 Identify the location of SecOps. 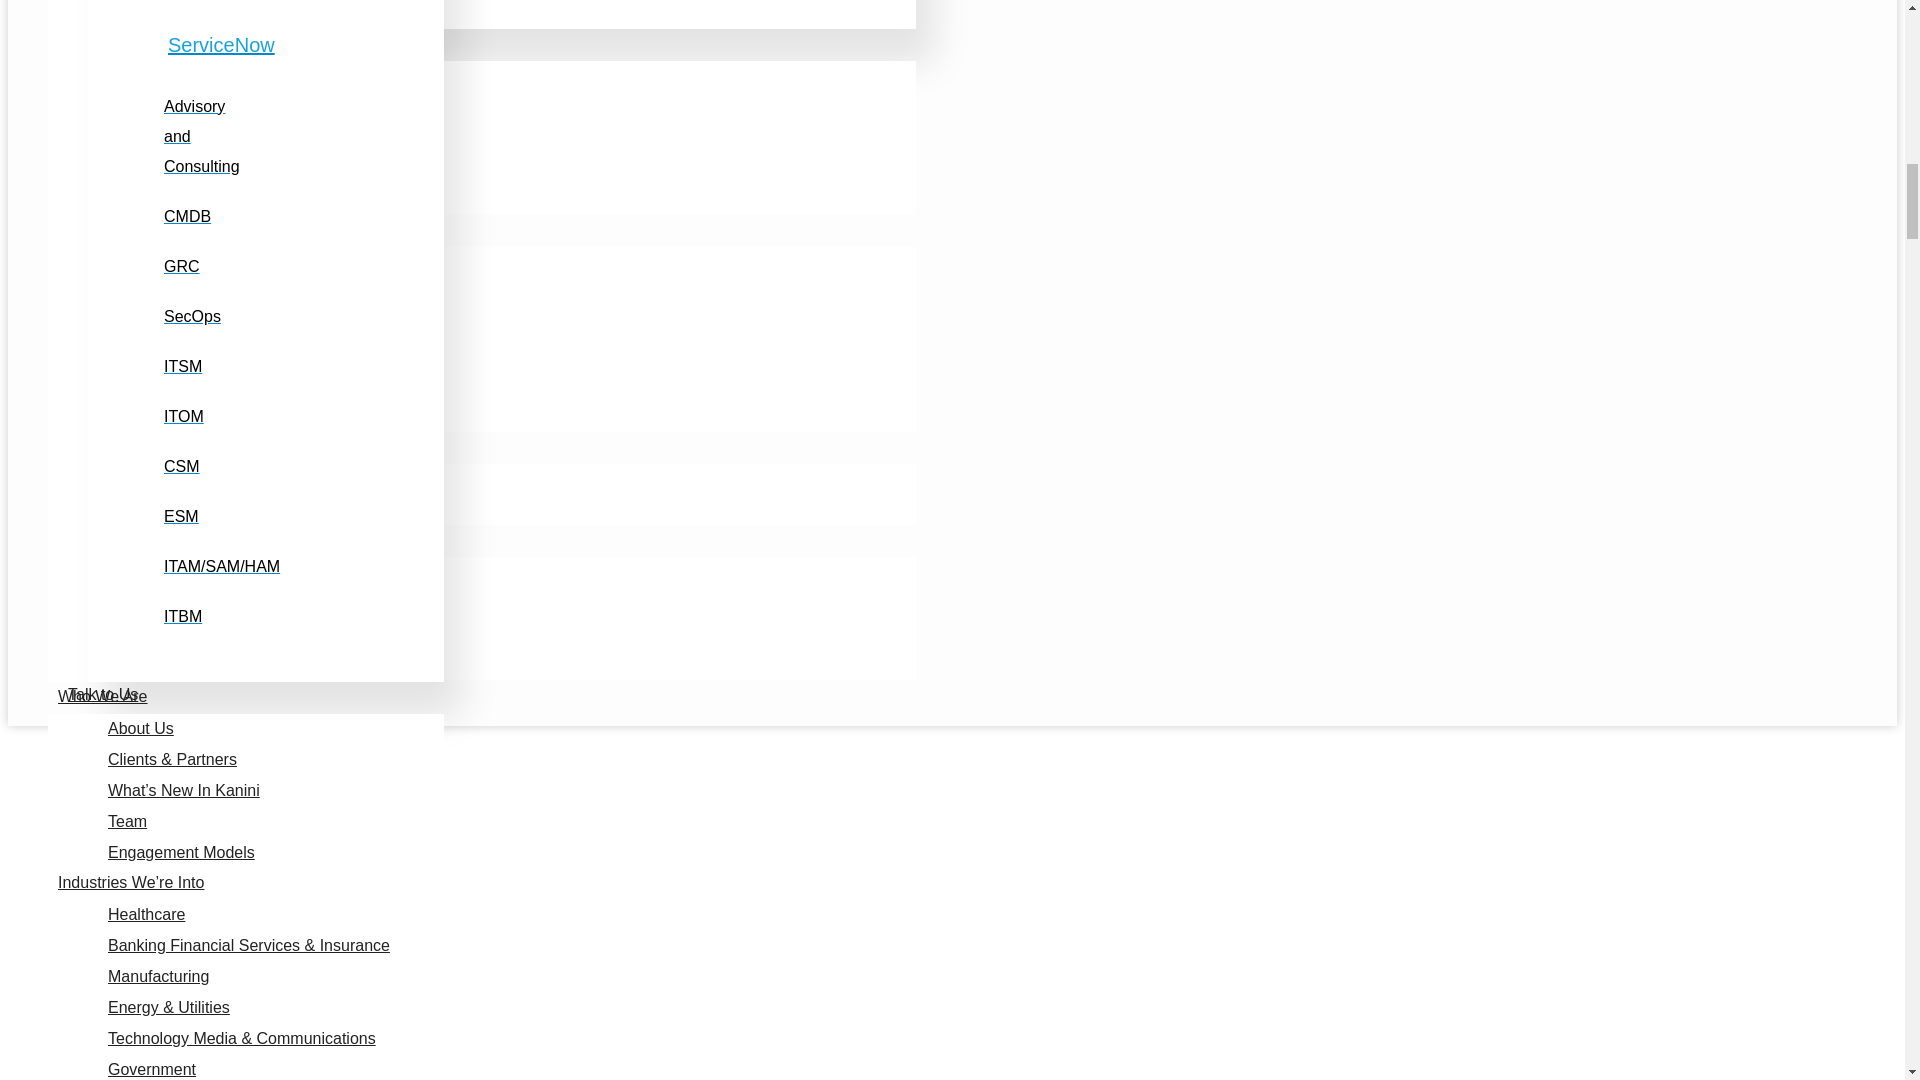
(192, 316).